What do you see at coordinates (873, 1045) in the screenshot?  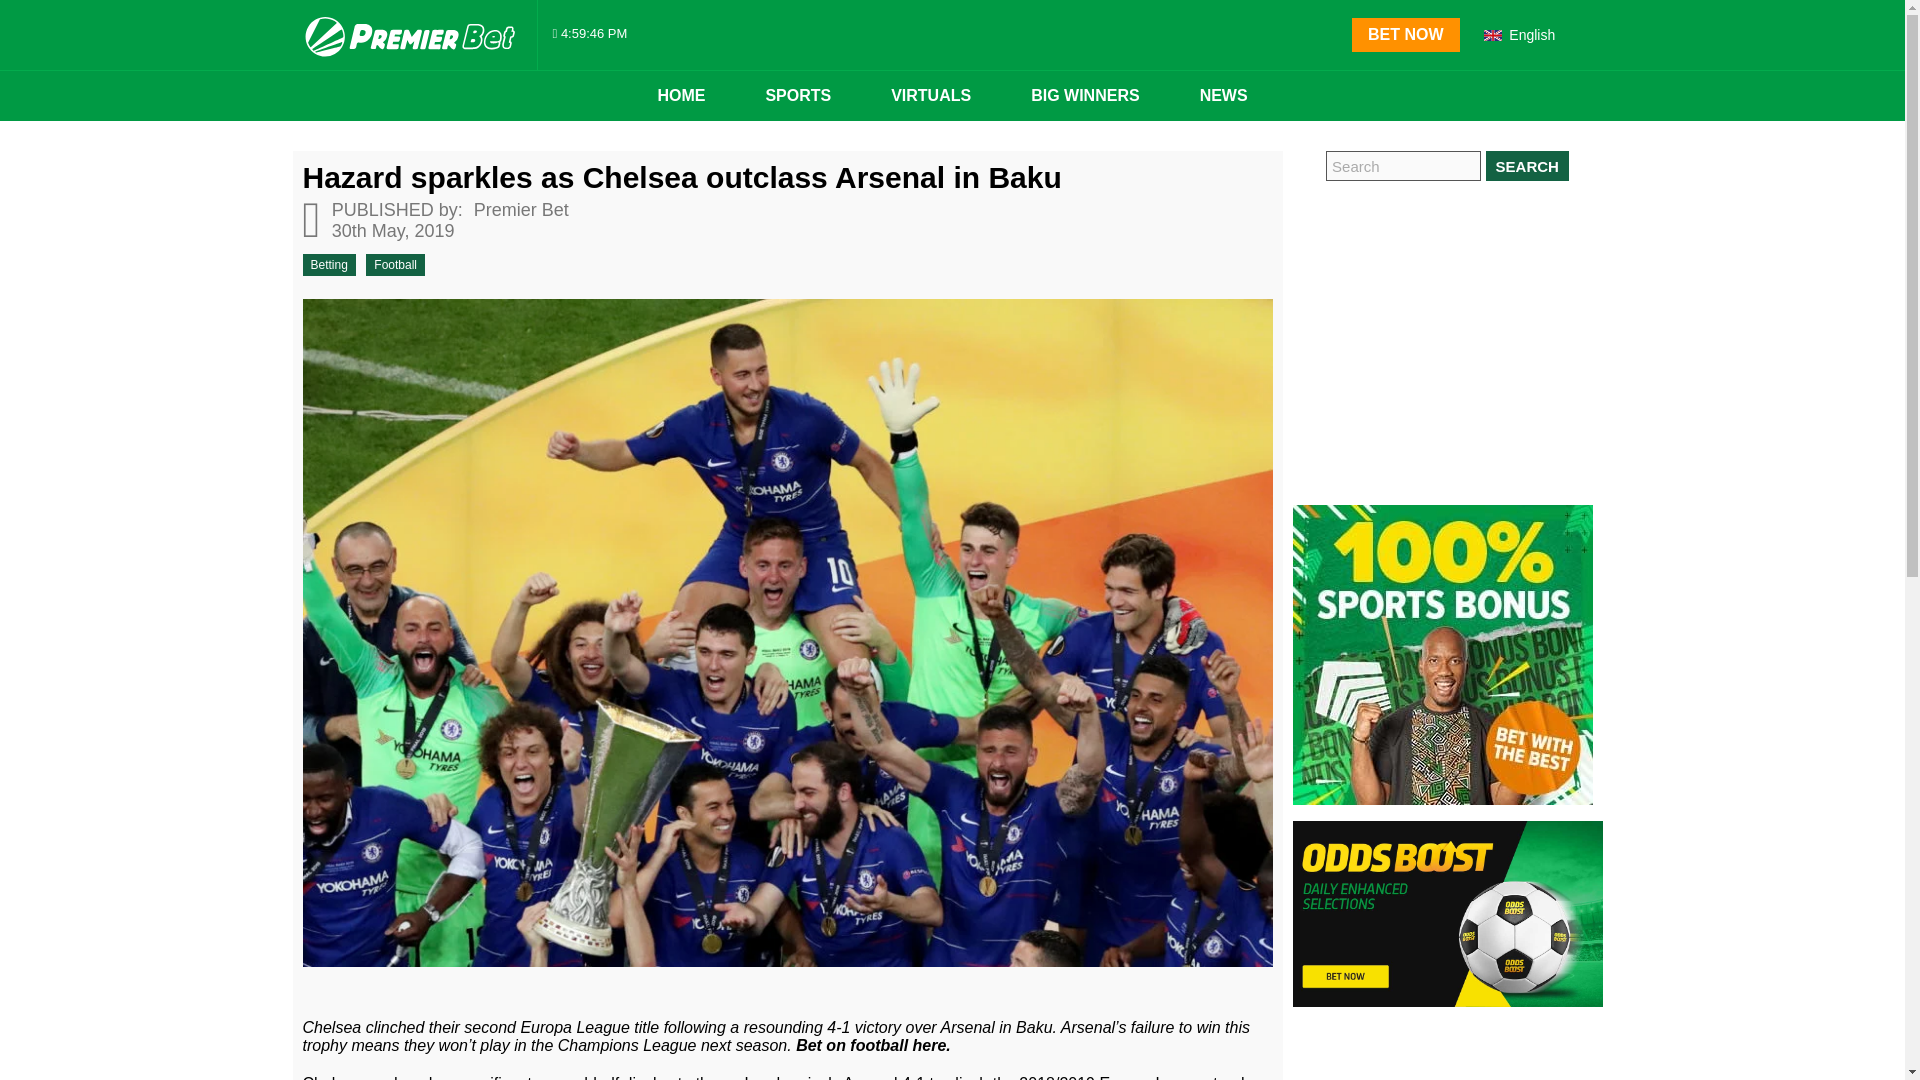 I see `Bet on football here.` at bounding box center [873, 1045].